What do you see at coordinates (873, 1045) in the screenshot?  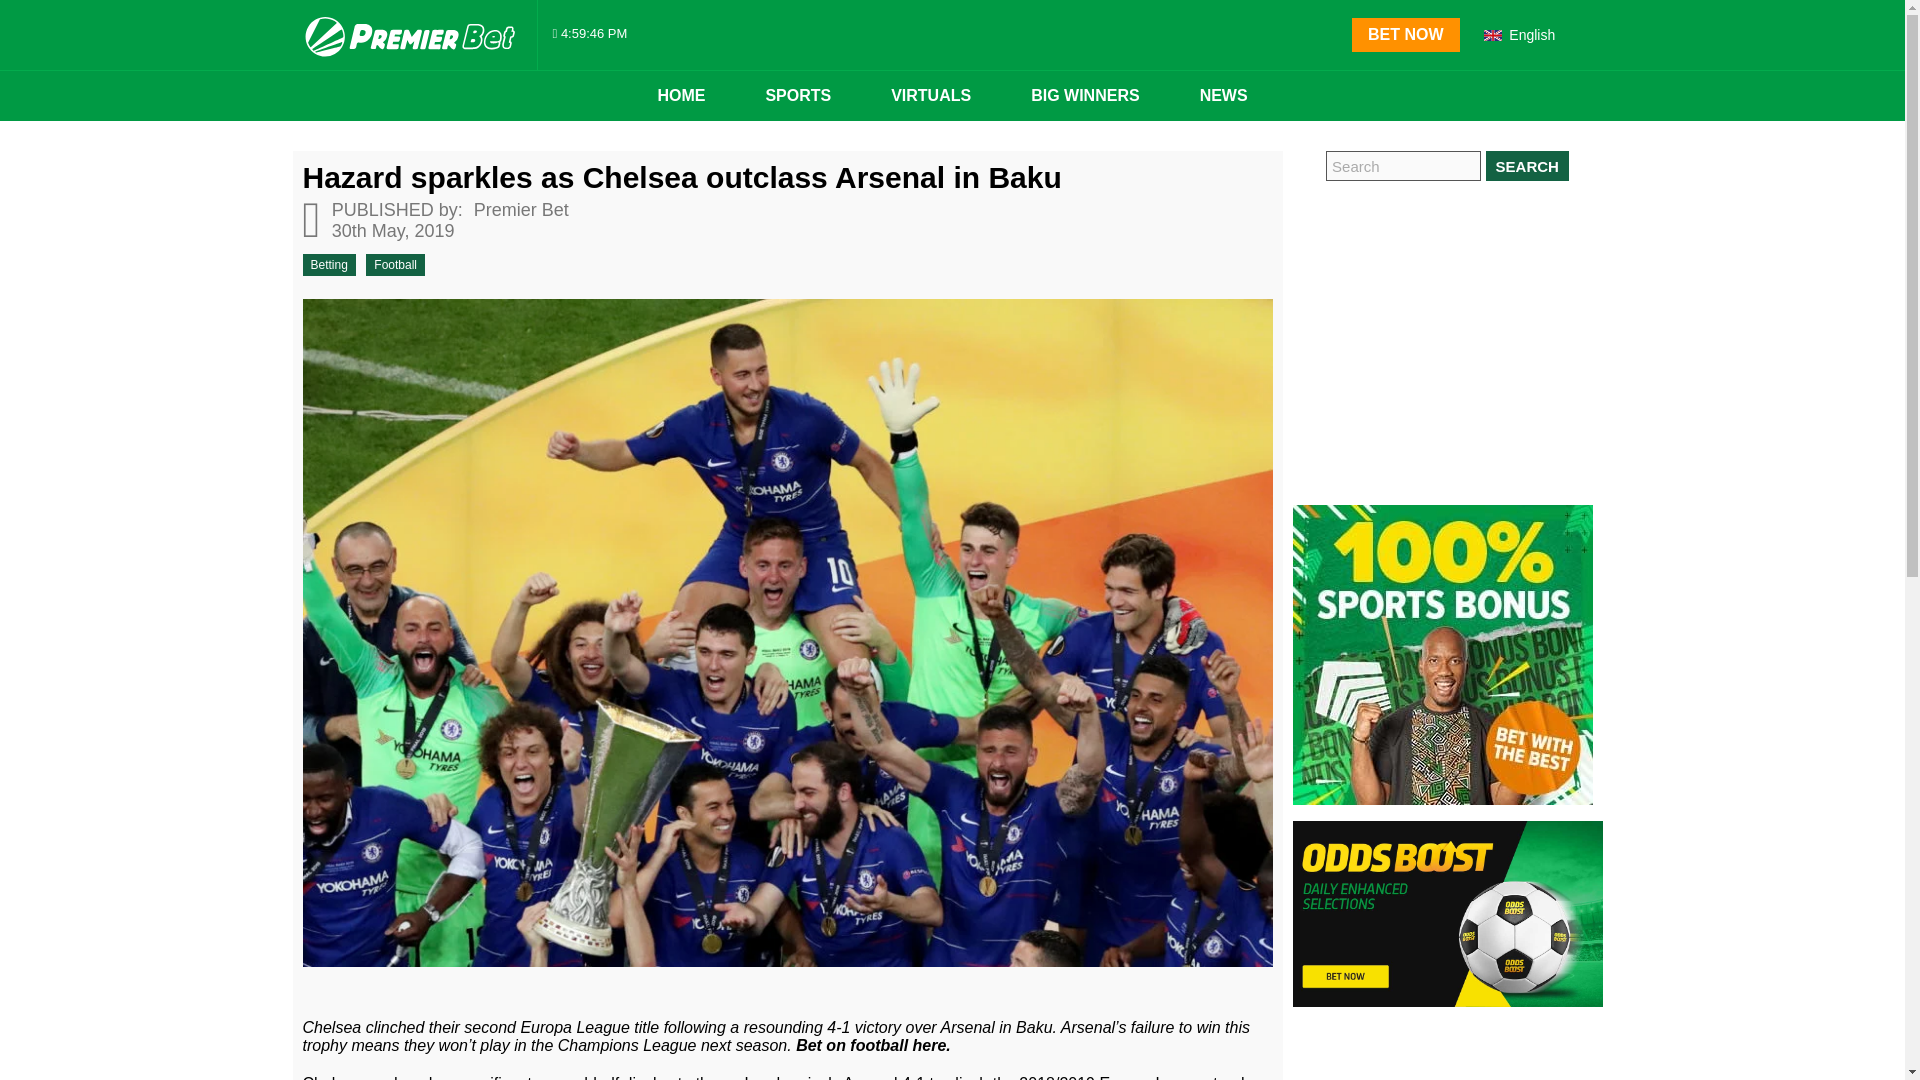 I see `Bet on football here.` at bounding box center [873, 1045].